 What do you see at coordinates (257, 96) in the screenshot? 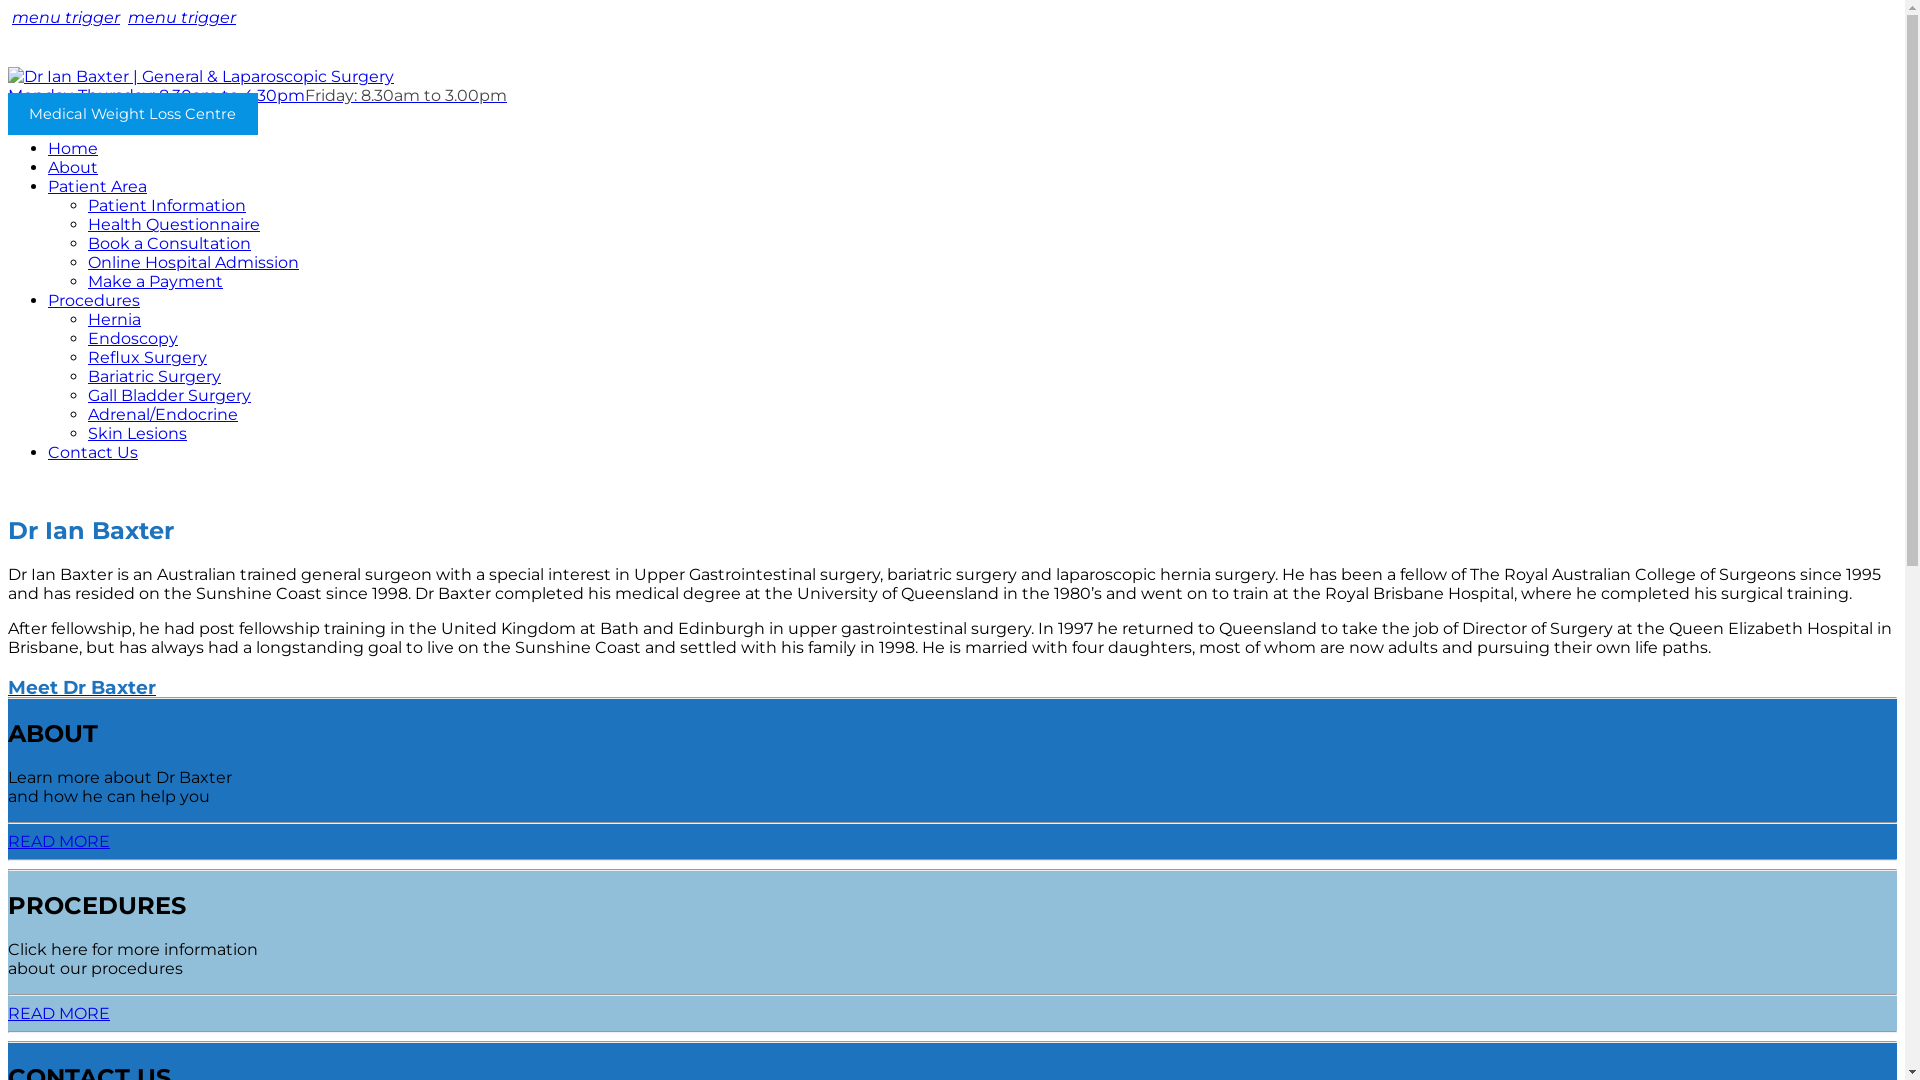
I see `Monday-Thursday: 8.30am to 4.30pmFriday: 8.30am to 3.00pm` at bounding box center [257, 96].